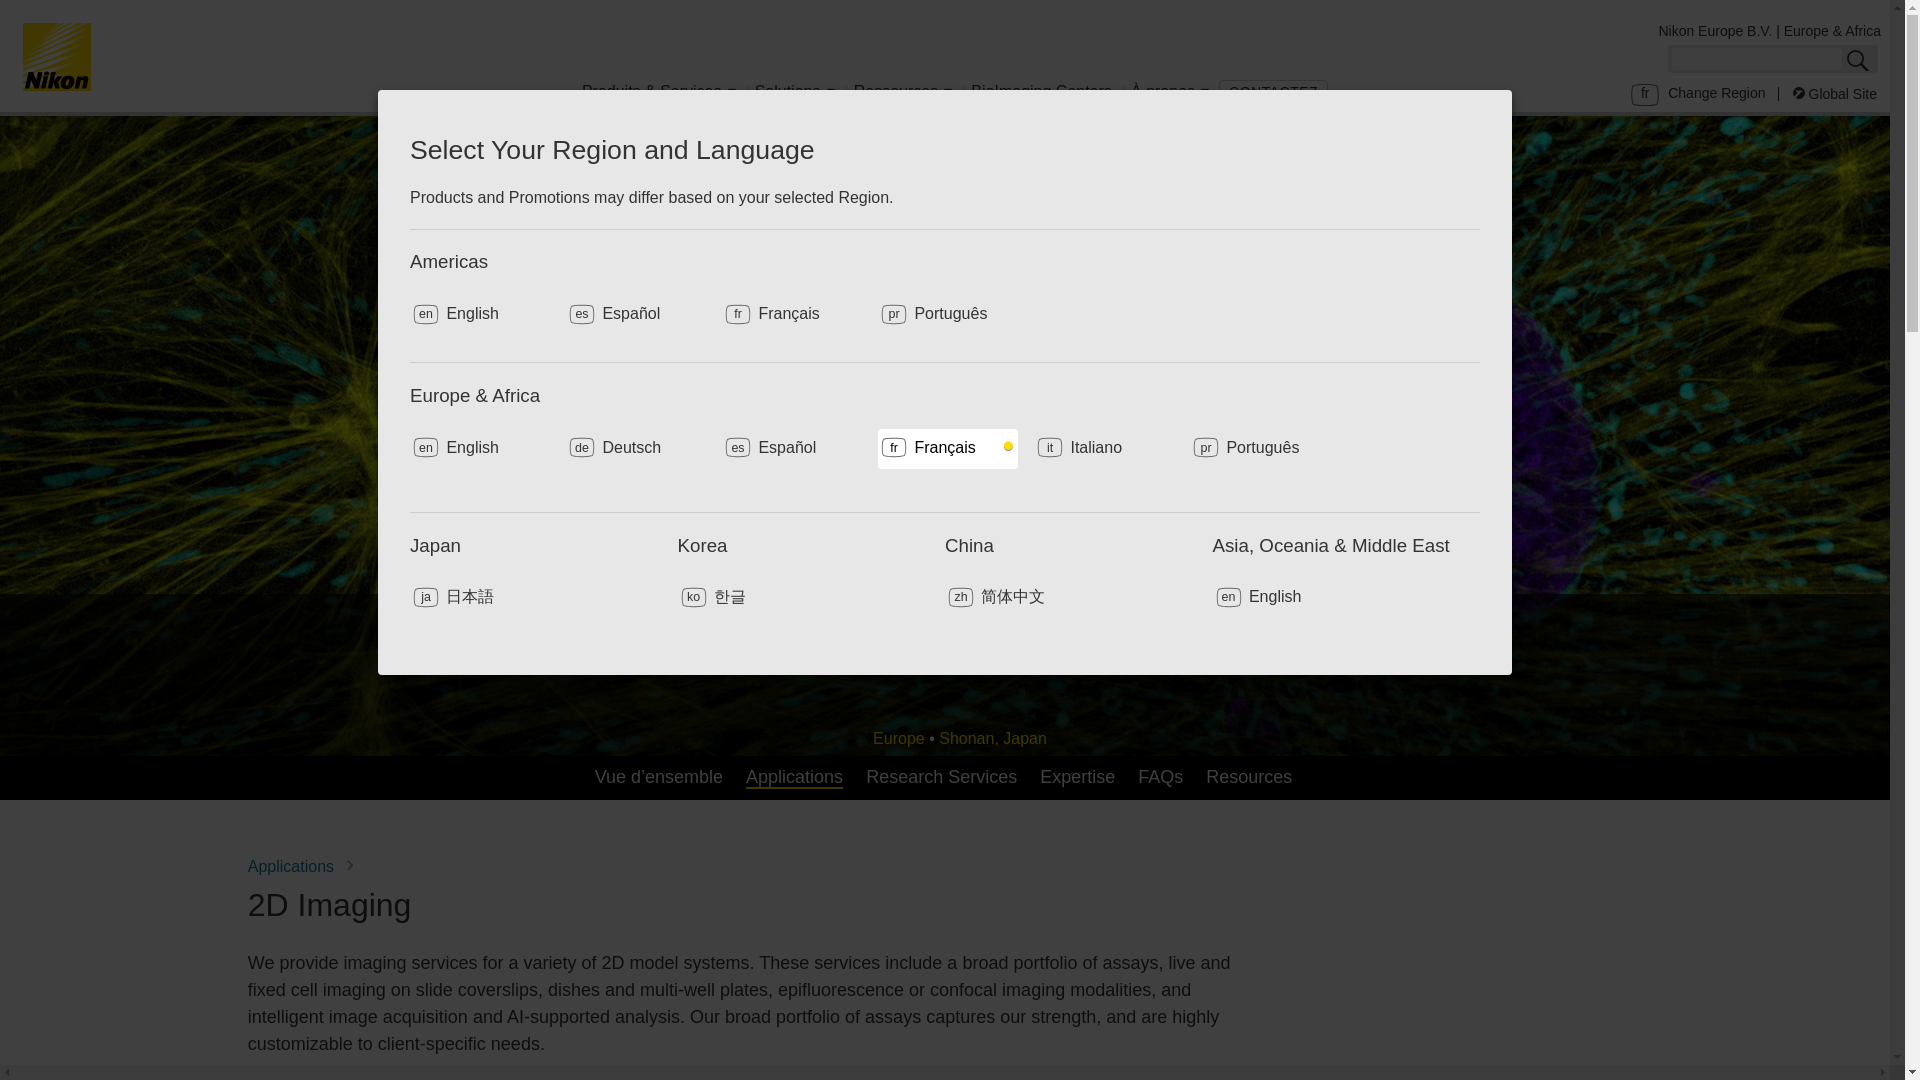 This screenshot has width=1920, height=1080. I want to click on Solutions, so click(795, 95).